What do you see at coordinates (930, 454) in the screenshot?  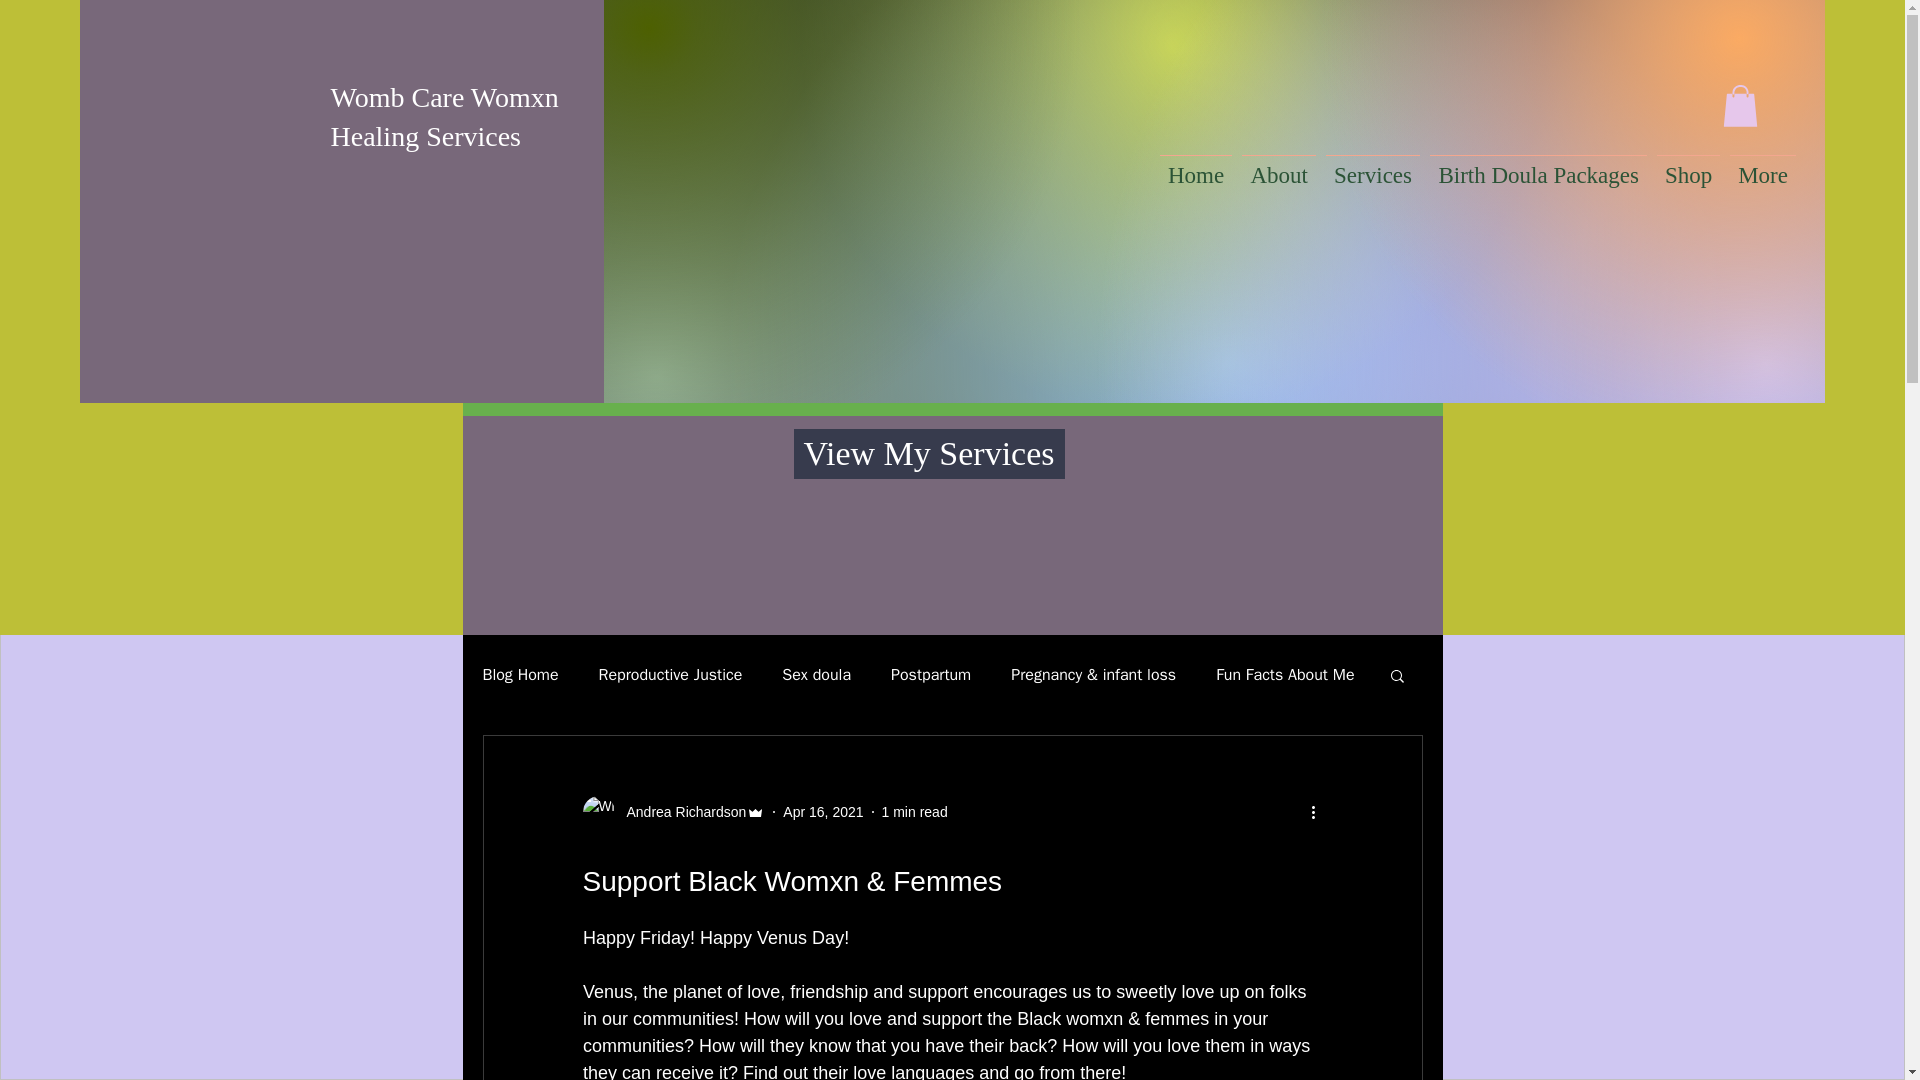 I see `View My Services` at bounding box center [930, 454].